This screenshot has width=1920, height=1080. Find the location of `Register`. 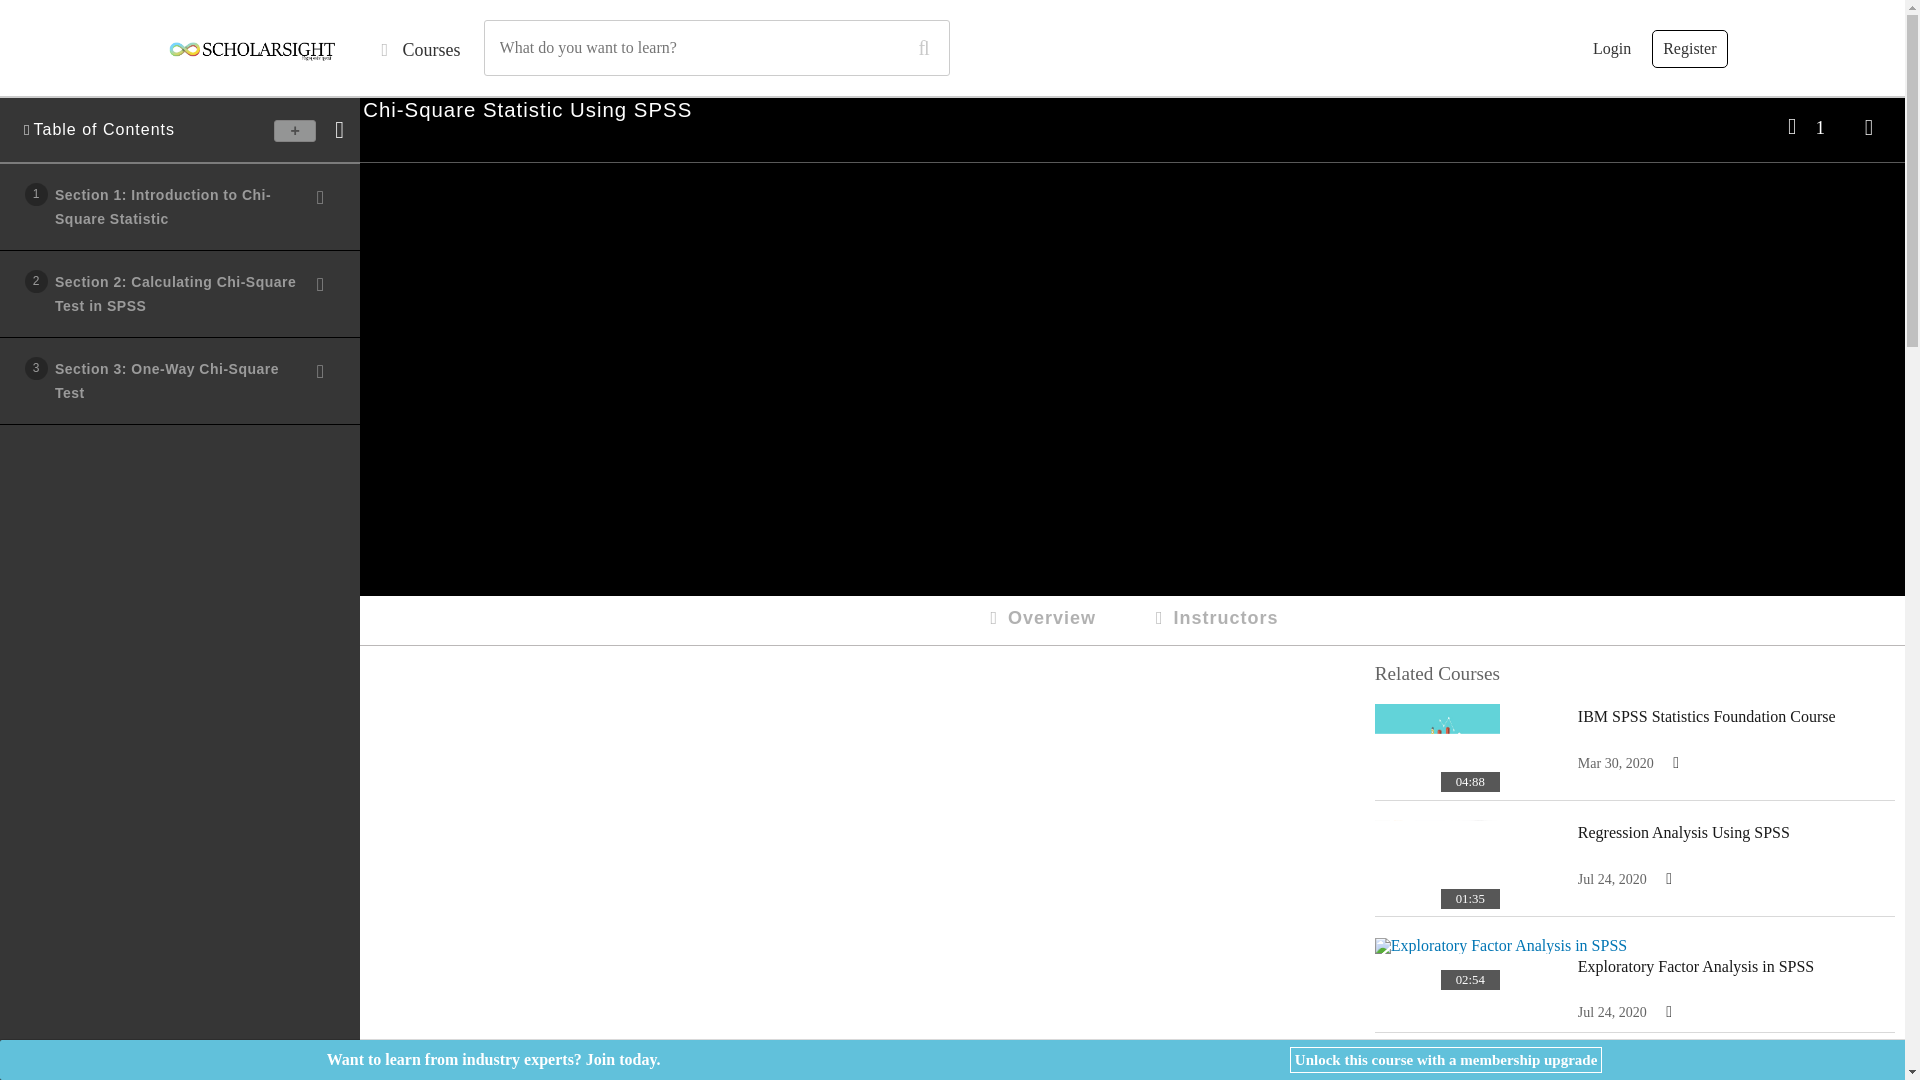

Register is located at coordinates (1688, 49).